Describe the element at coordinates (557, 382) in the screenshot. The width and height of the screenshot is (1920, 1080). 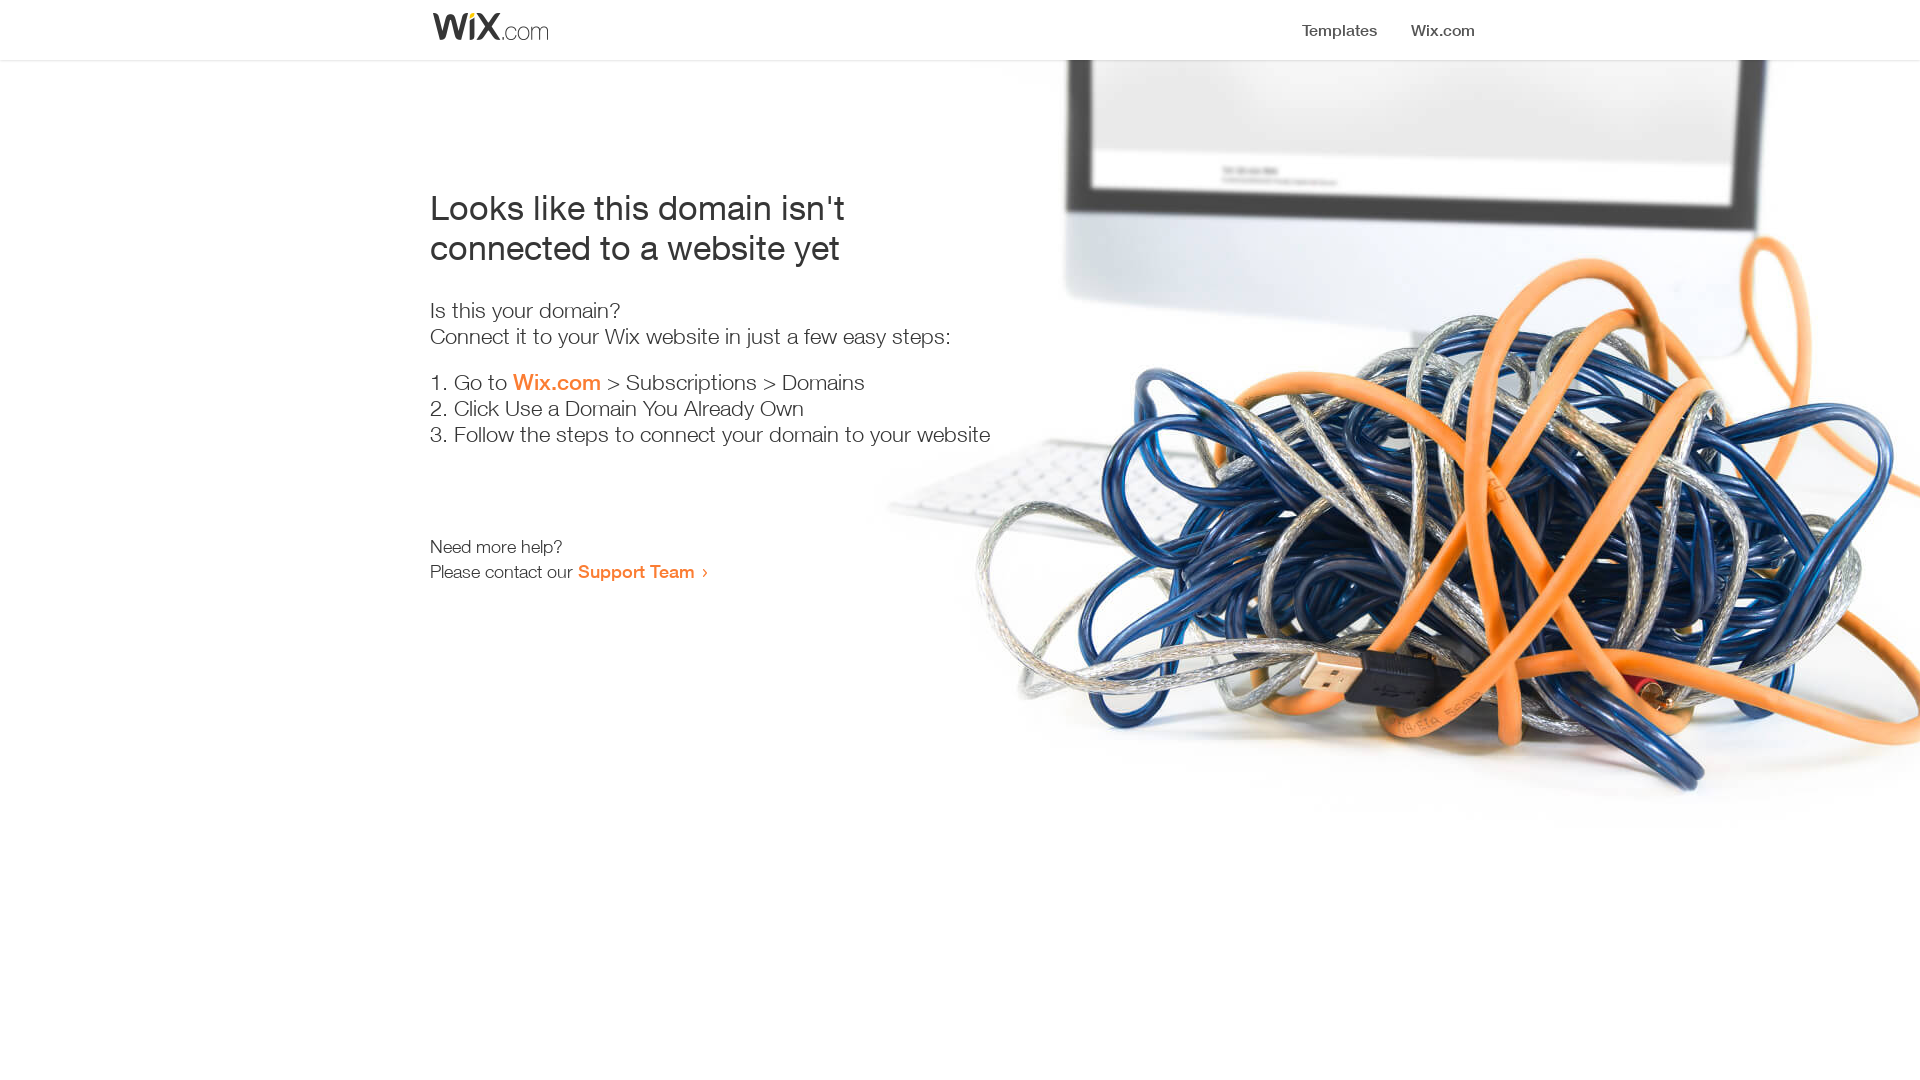
I see `Wix.com` at that location.